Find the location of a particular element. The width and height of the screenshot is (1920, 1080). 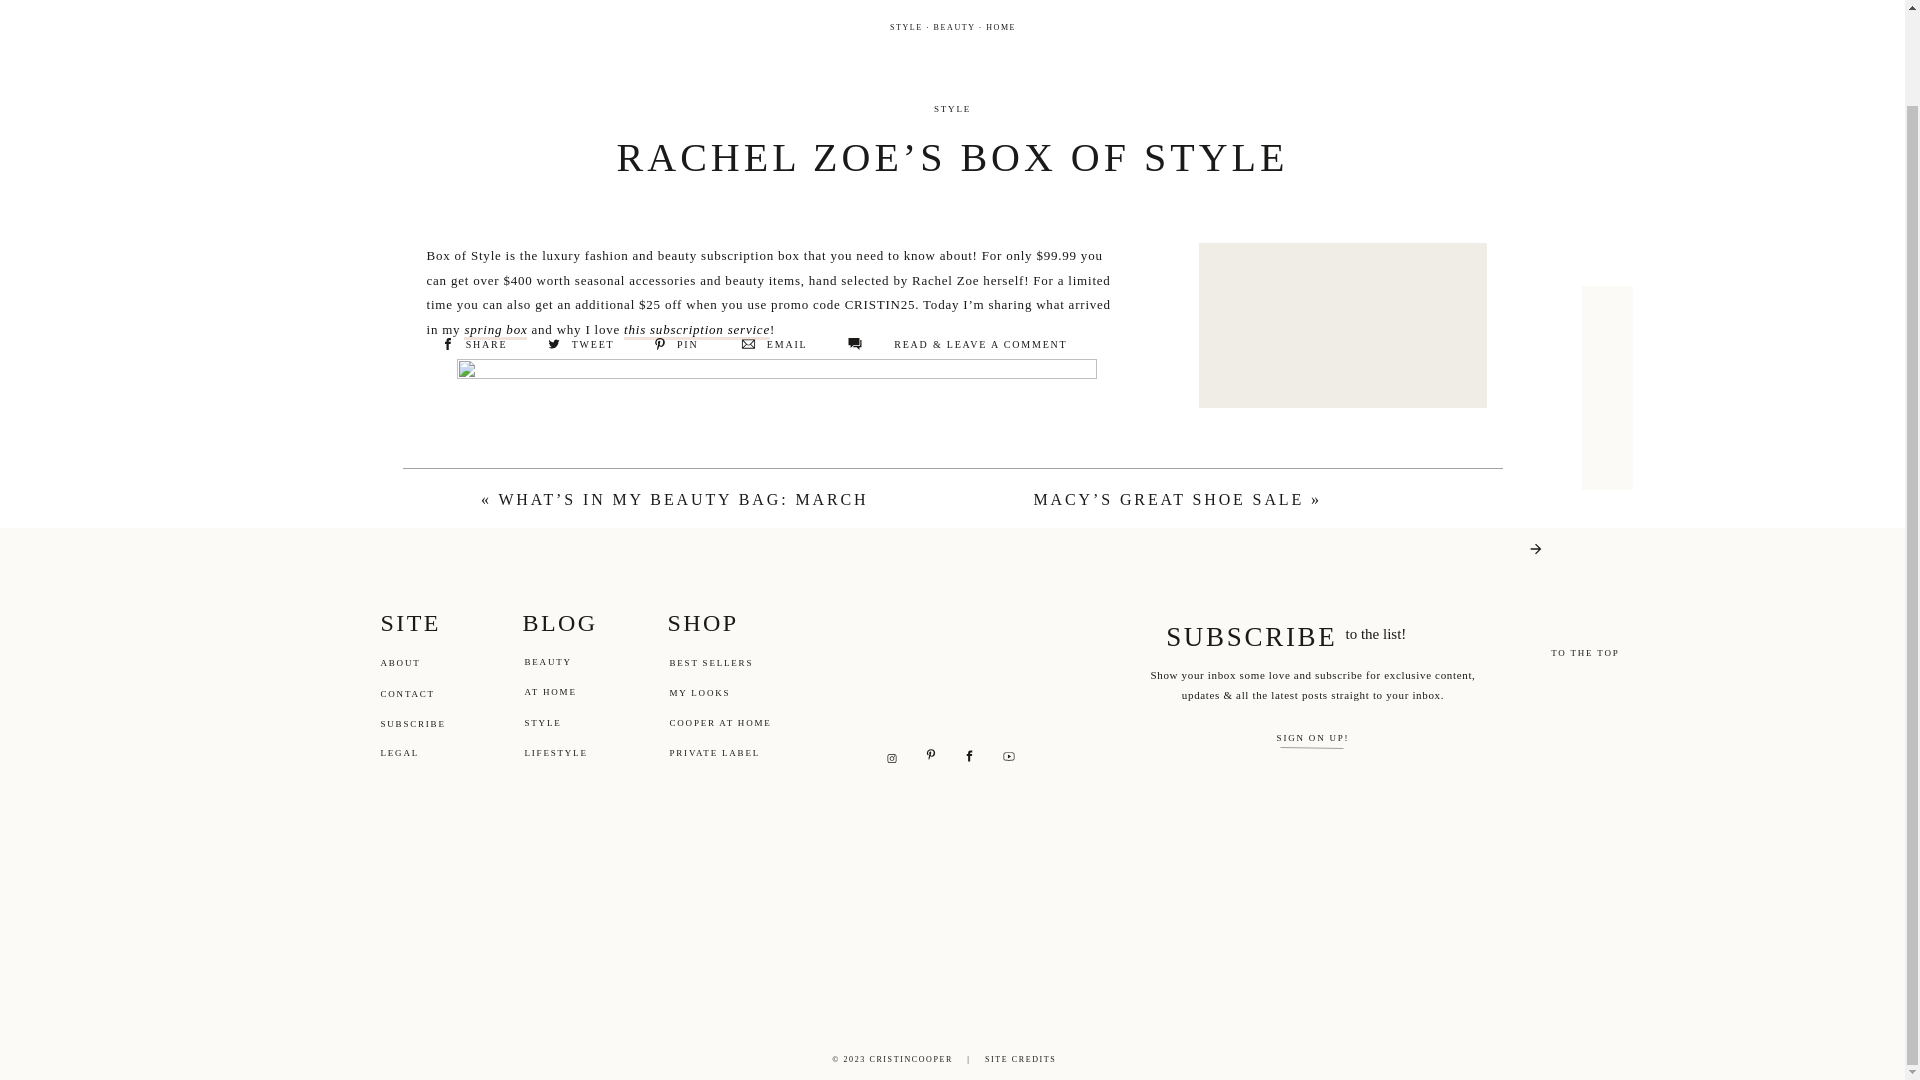

PINTEREST is located at coordinates (1414, 656).